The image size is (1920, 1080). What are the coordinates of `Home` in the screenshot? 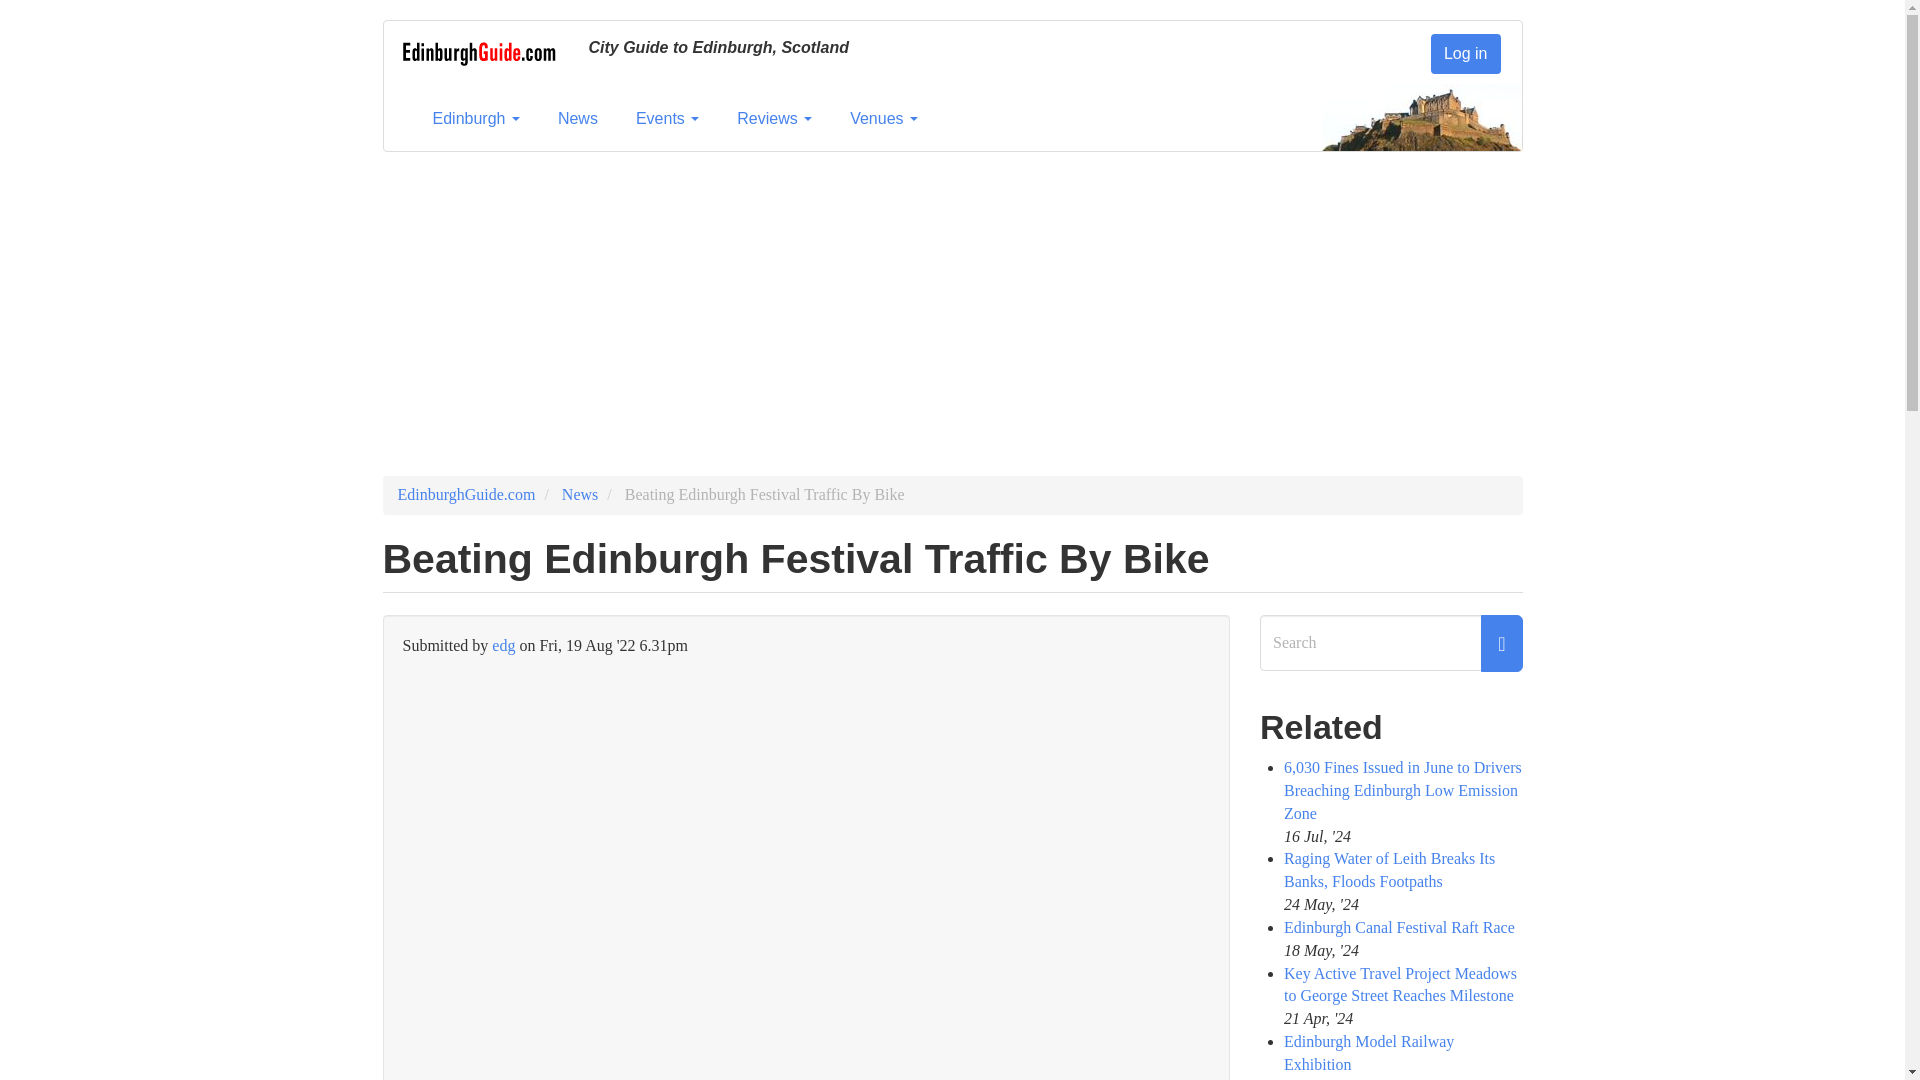 It's located at (478, 57).